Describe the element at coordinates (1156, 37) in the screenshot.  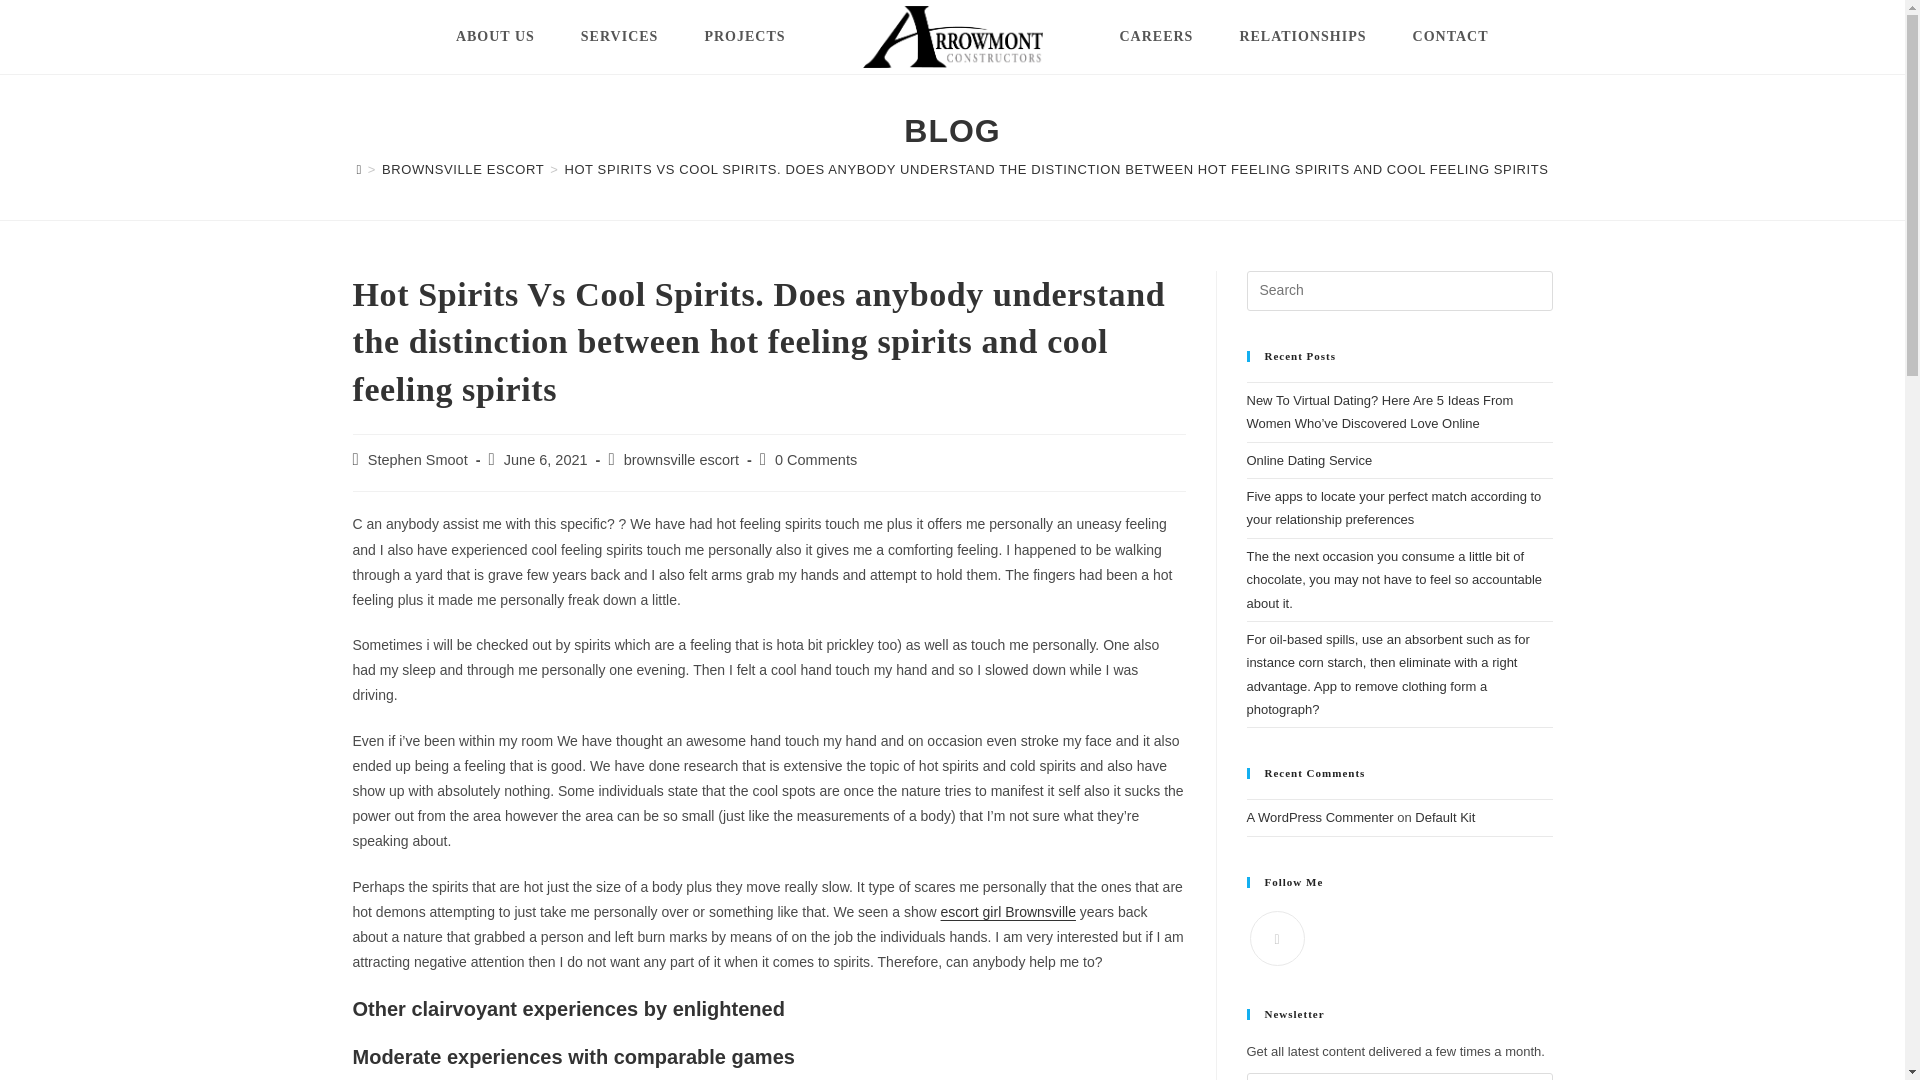
I see `CAREERS` at that location.